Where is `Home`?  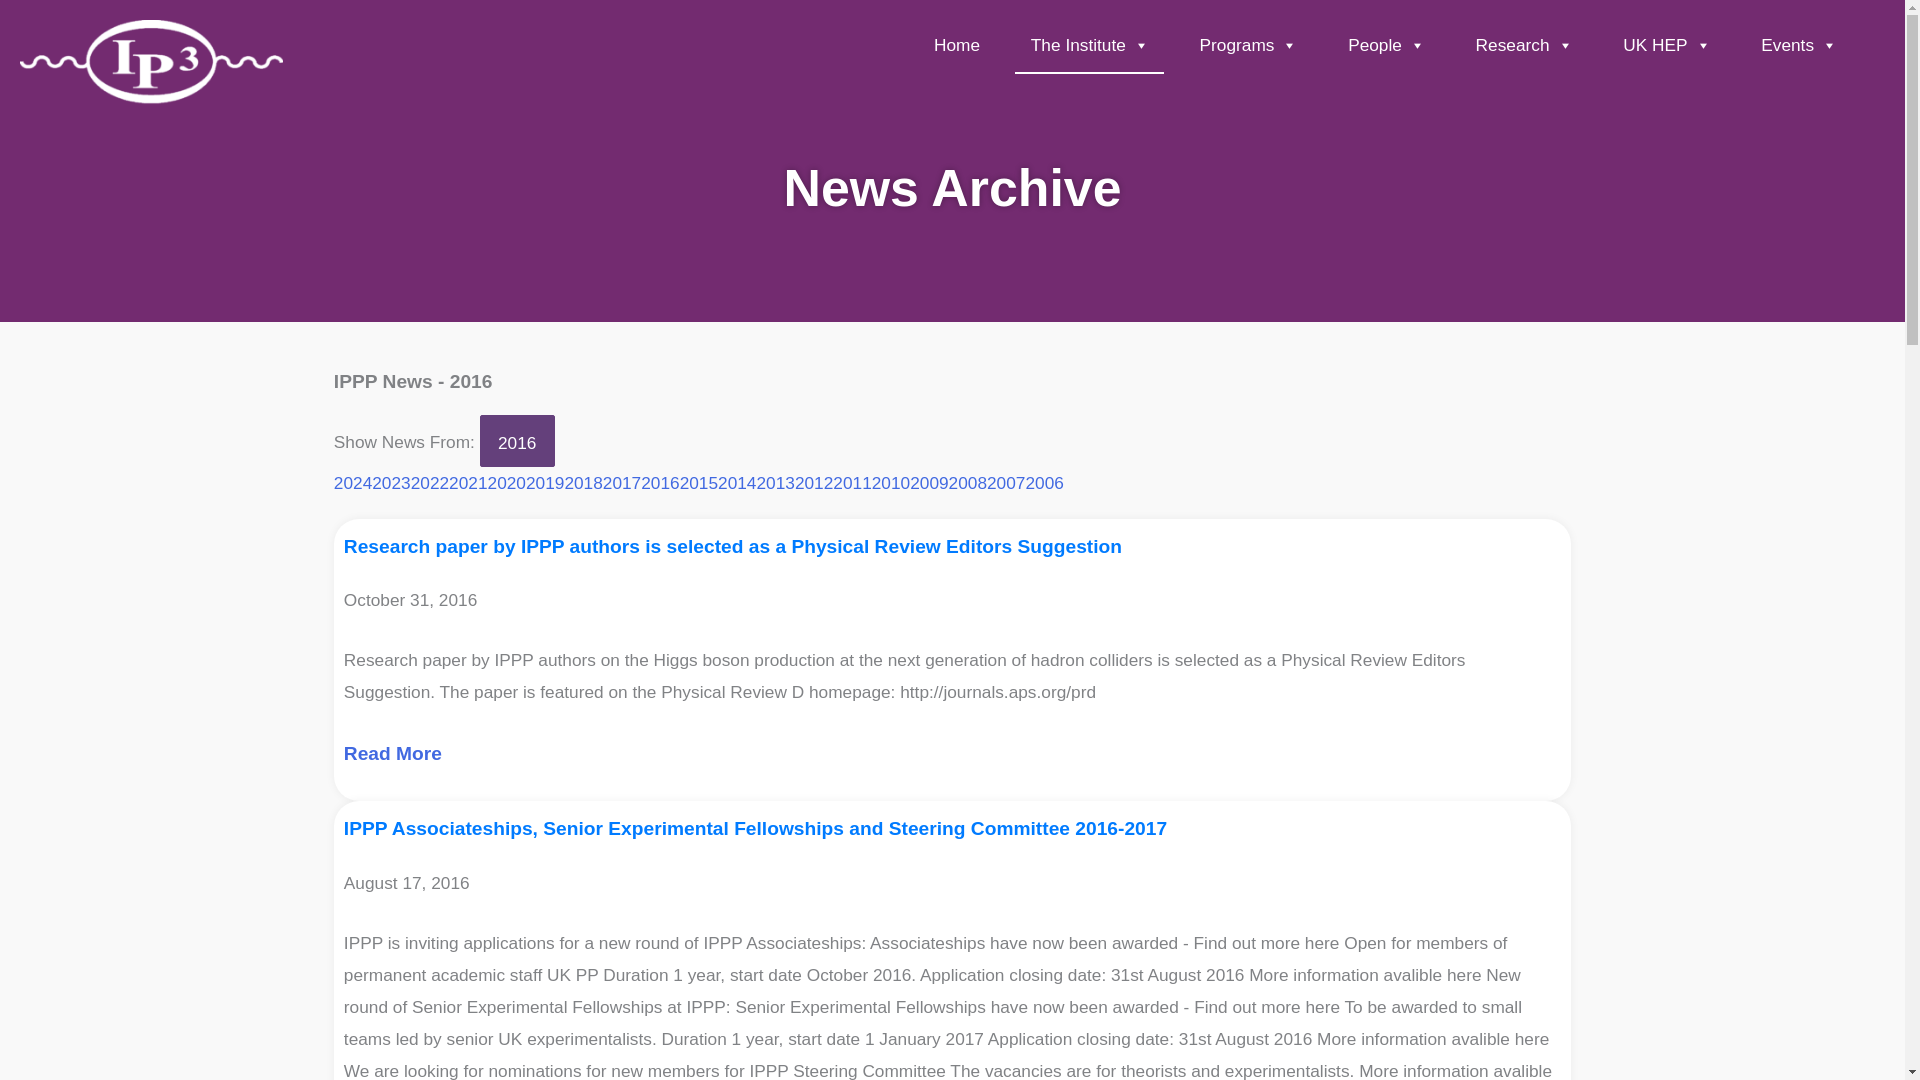
Home is located at coordinates (958, 47).